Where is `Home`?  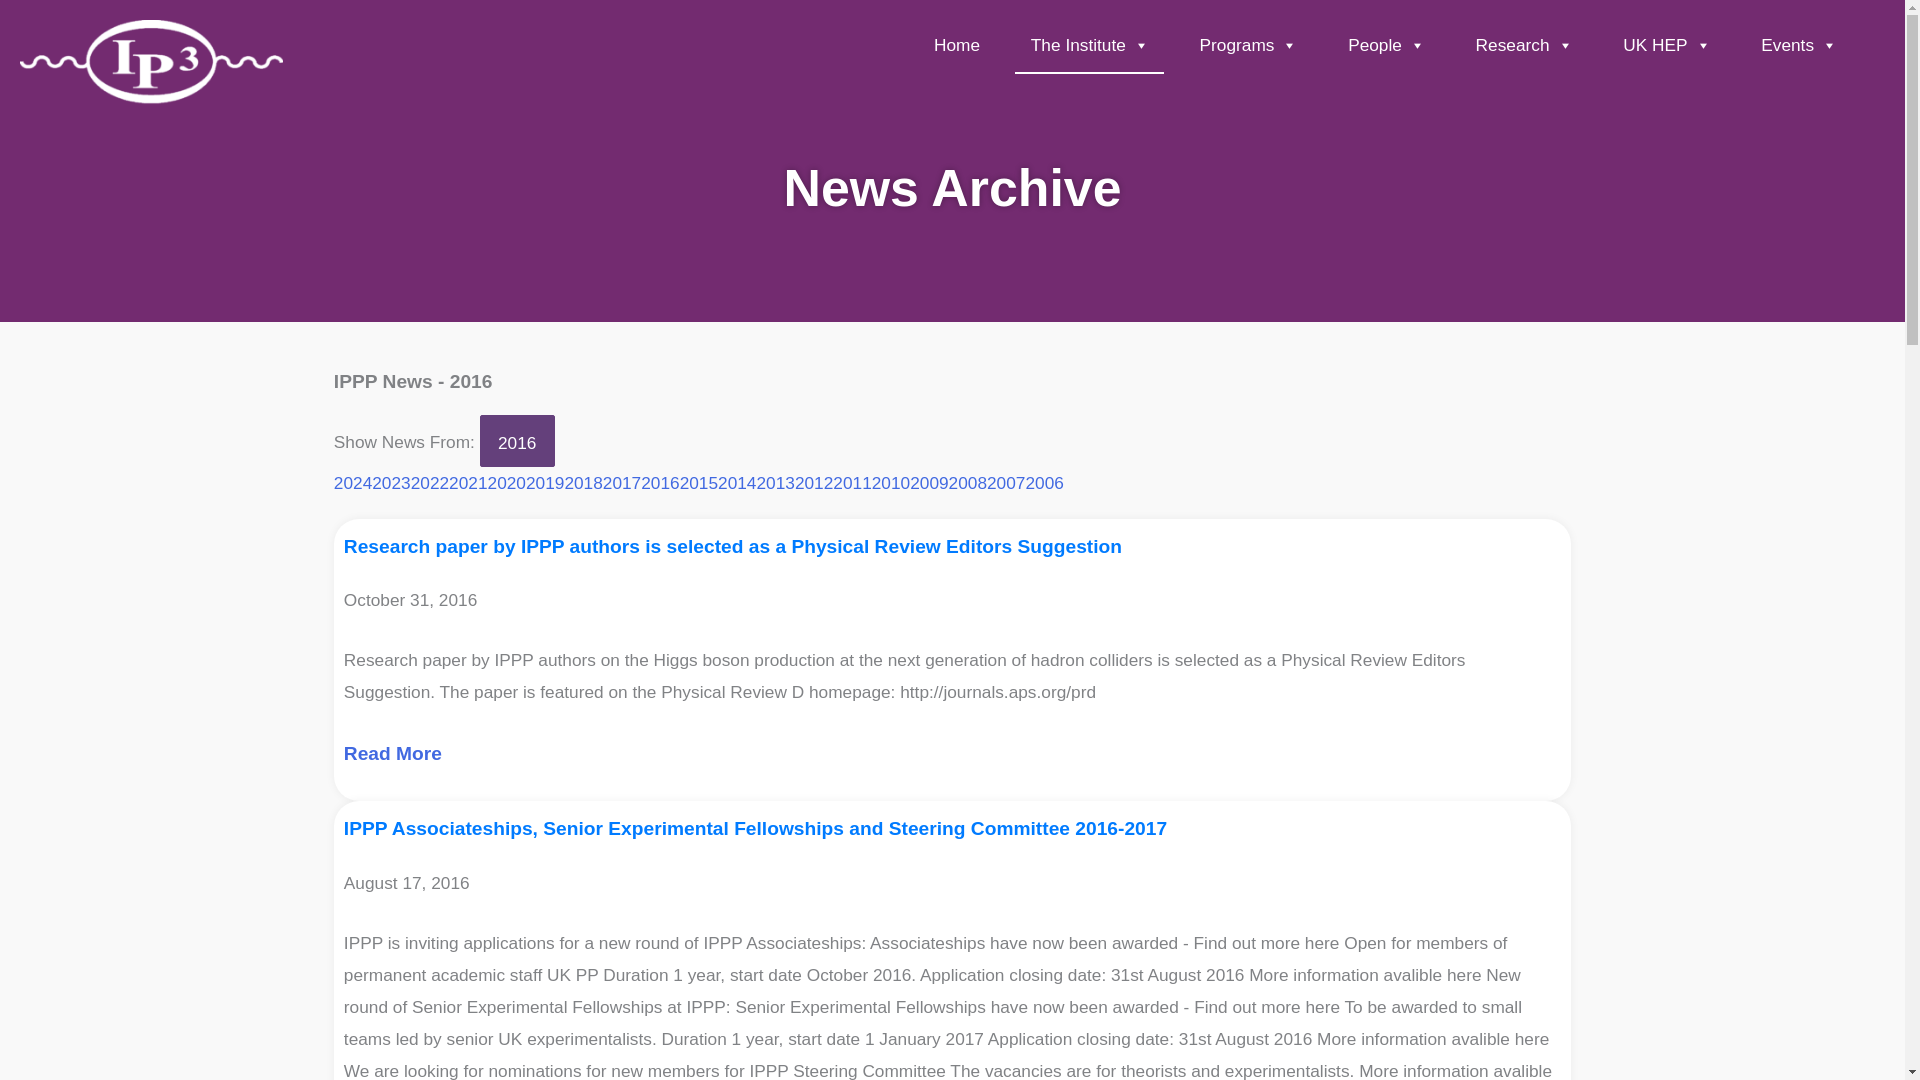
Home is located at coordinates (958, 47).